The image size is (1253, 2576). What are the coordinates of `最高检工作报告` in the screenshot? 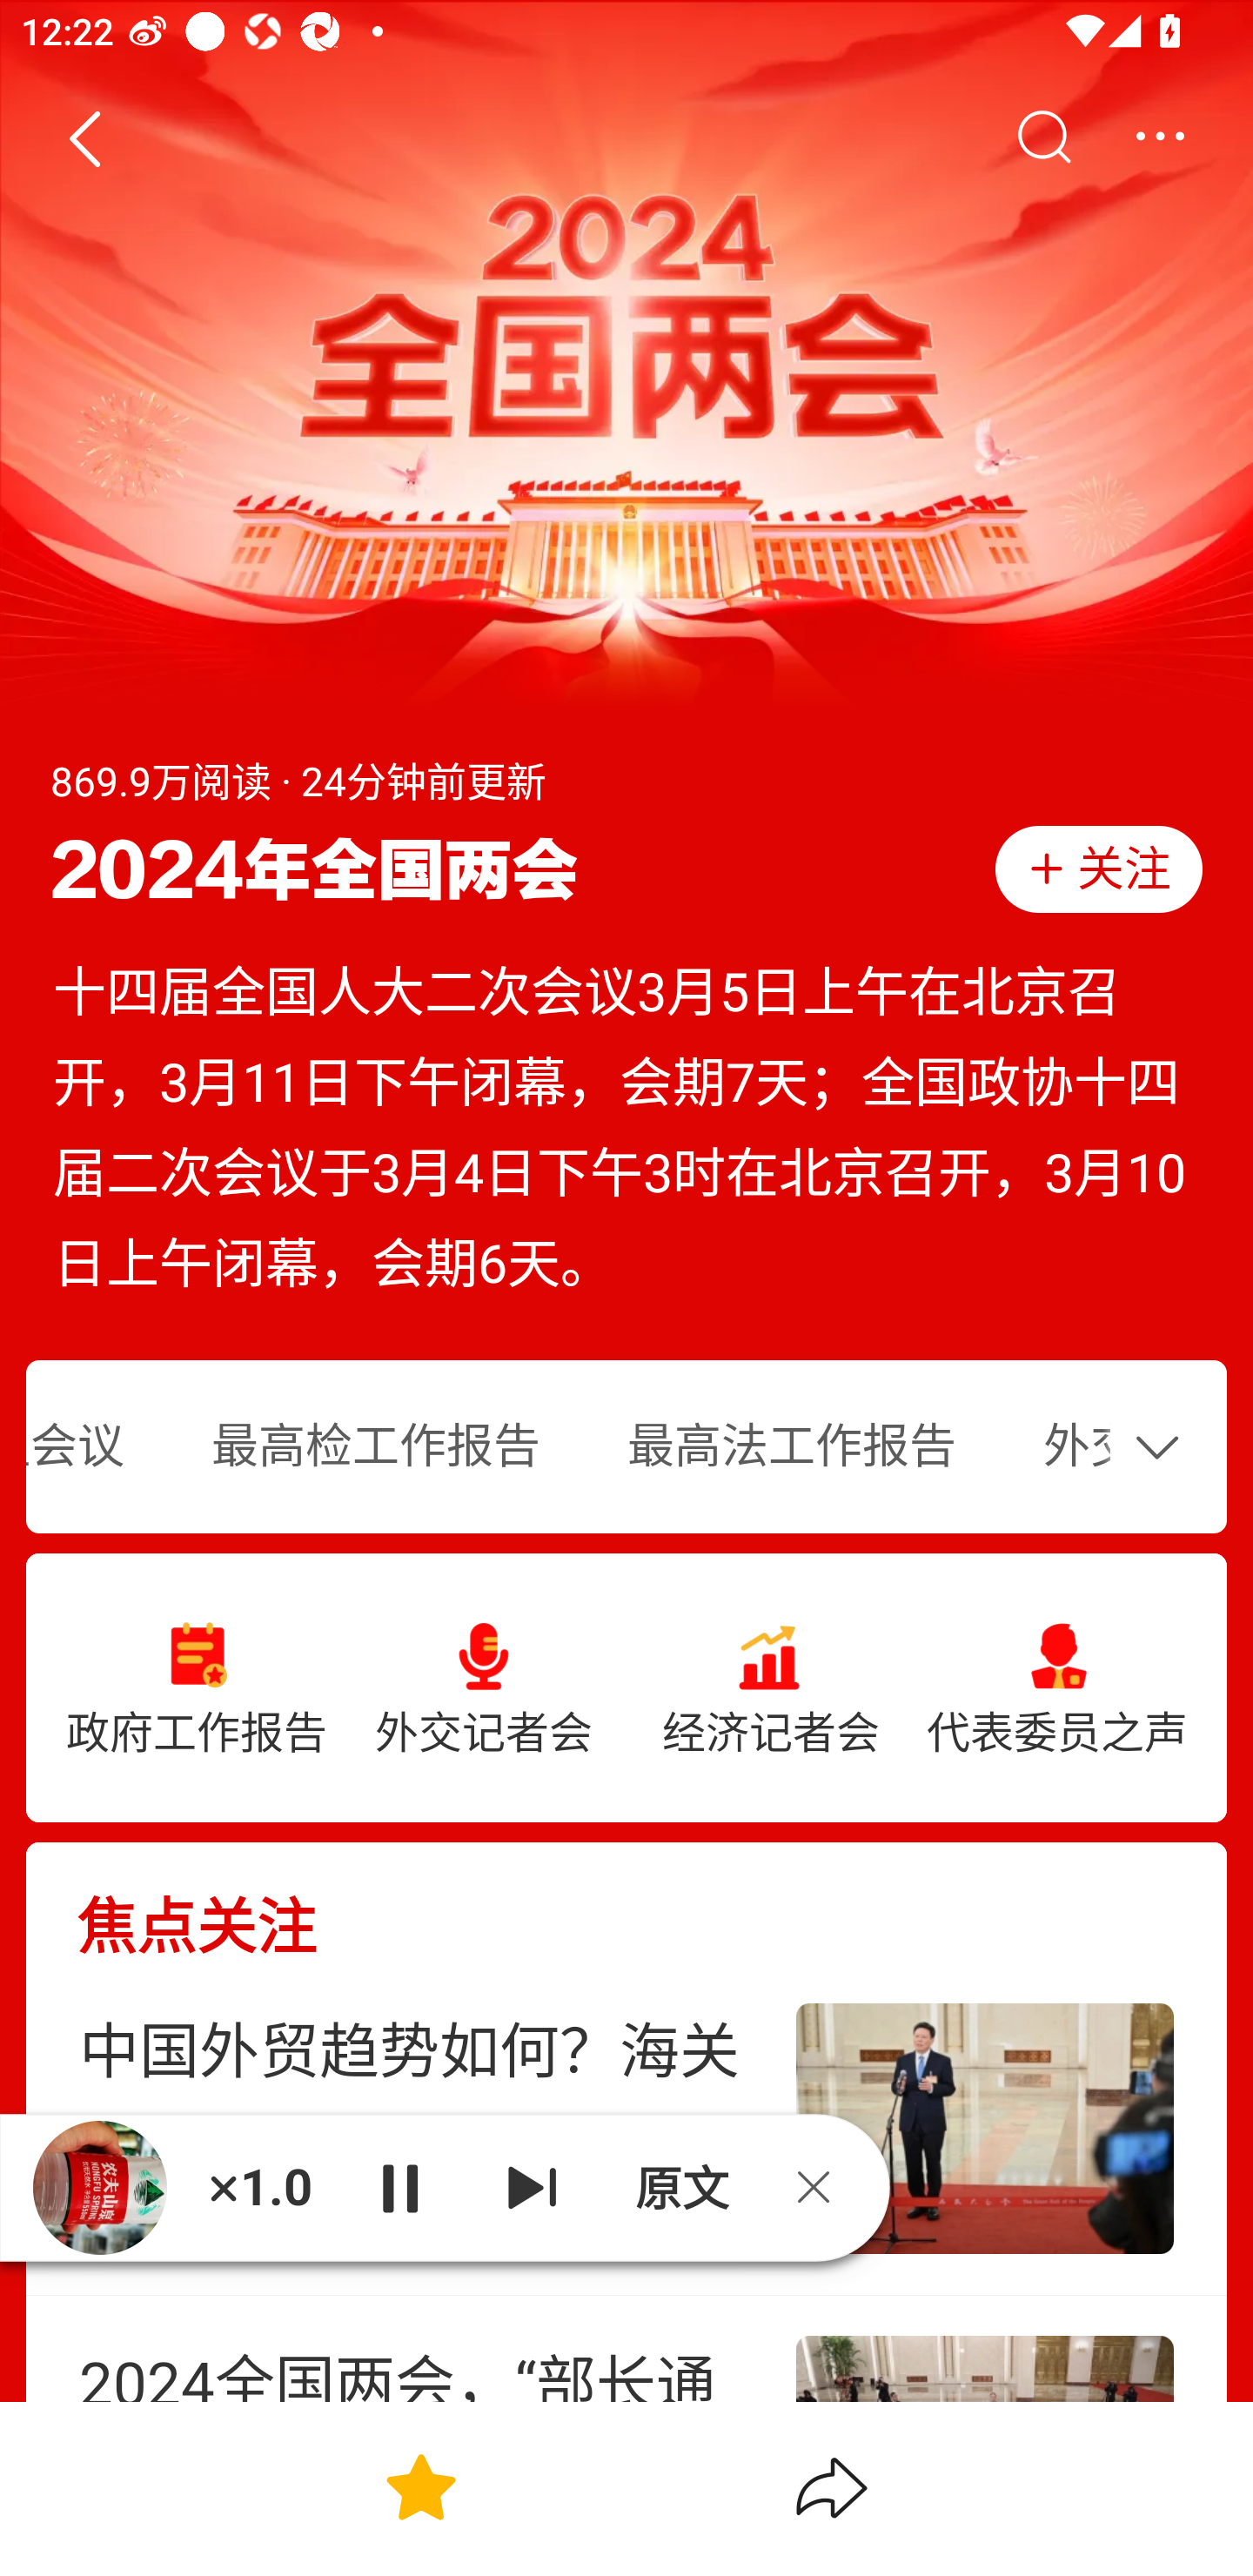 It's located at (376, 1447).